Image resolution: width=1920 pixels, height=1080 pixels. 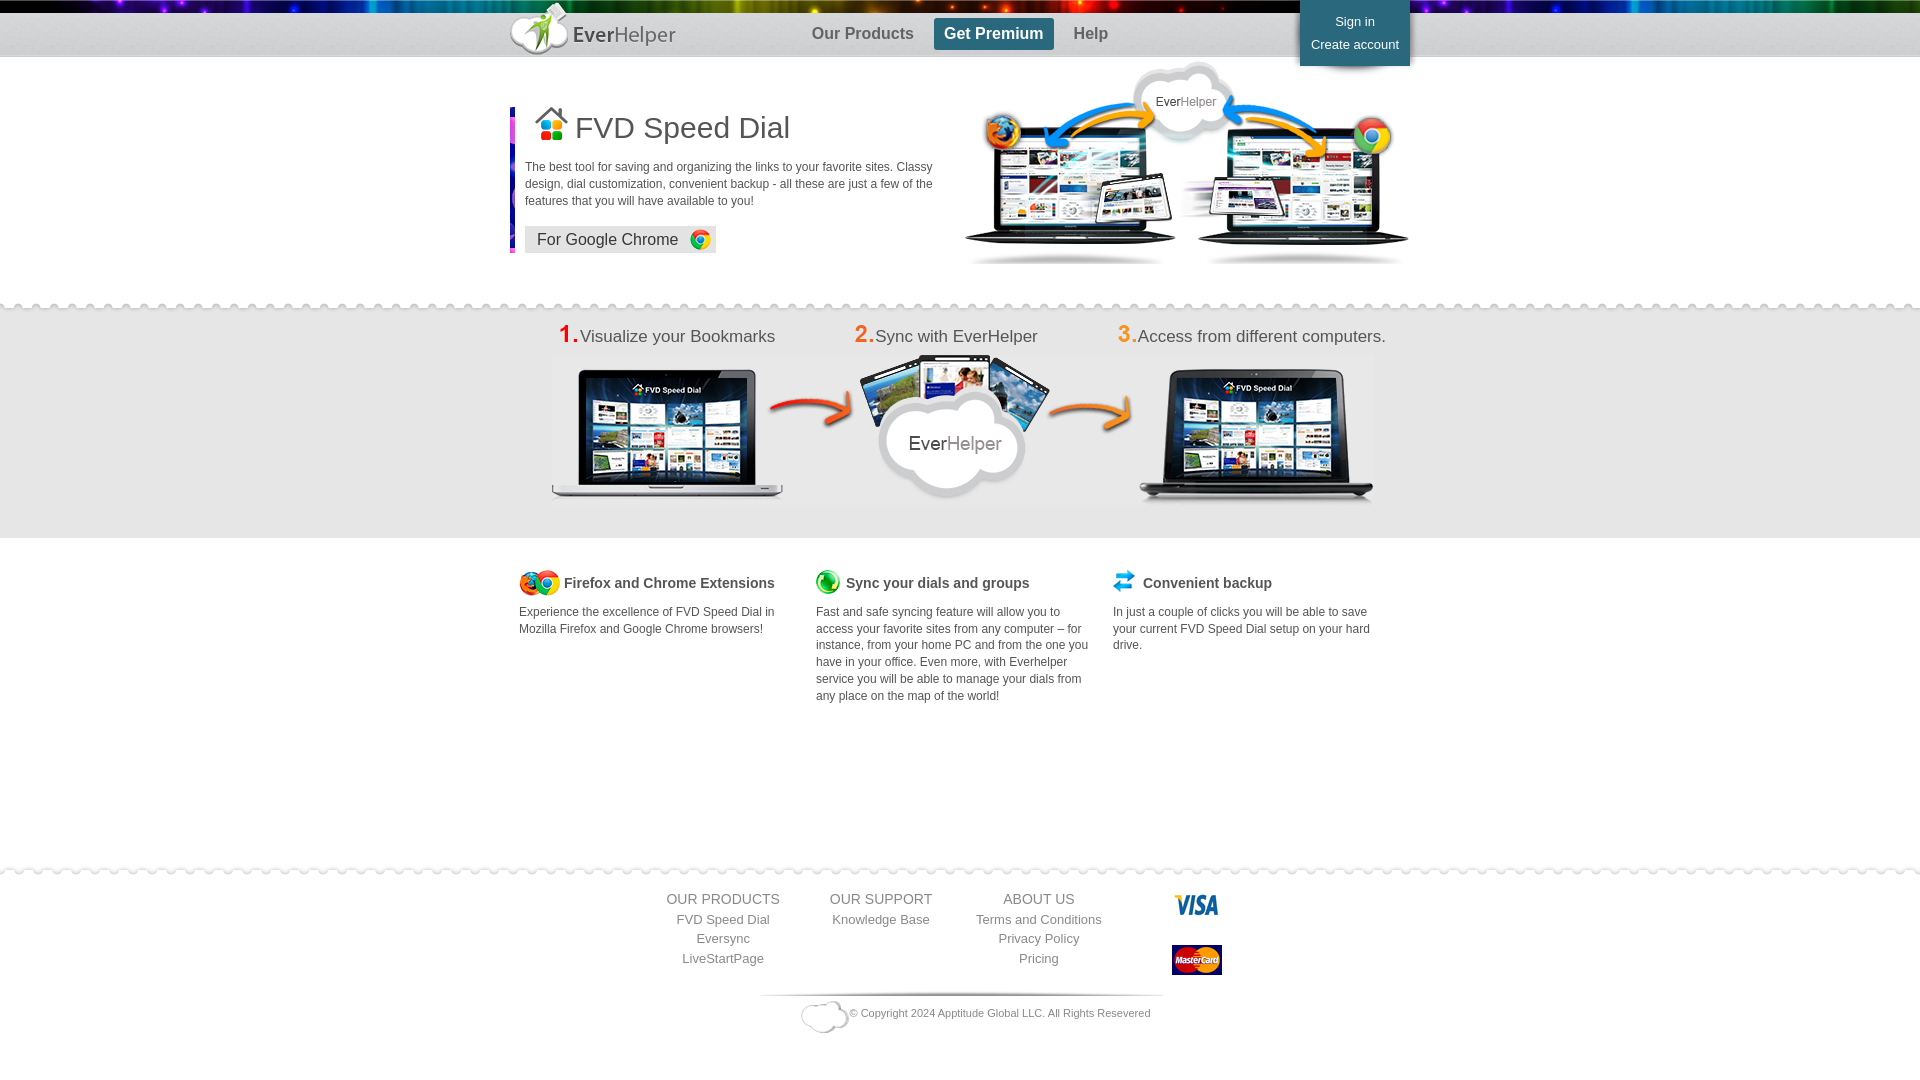 I want to click on Privacy Policy, so click(x=1038, y=938).